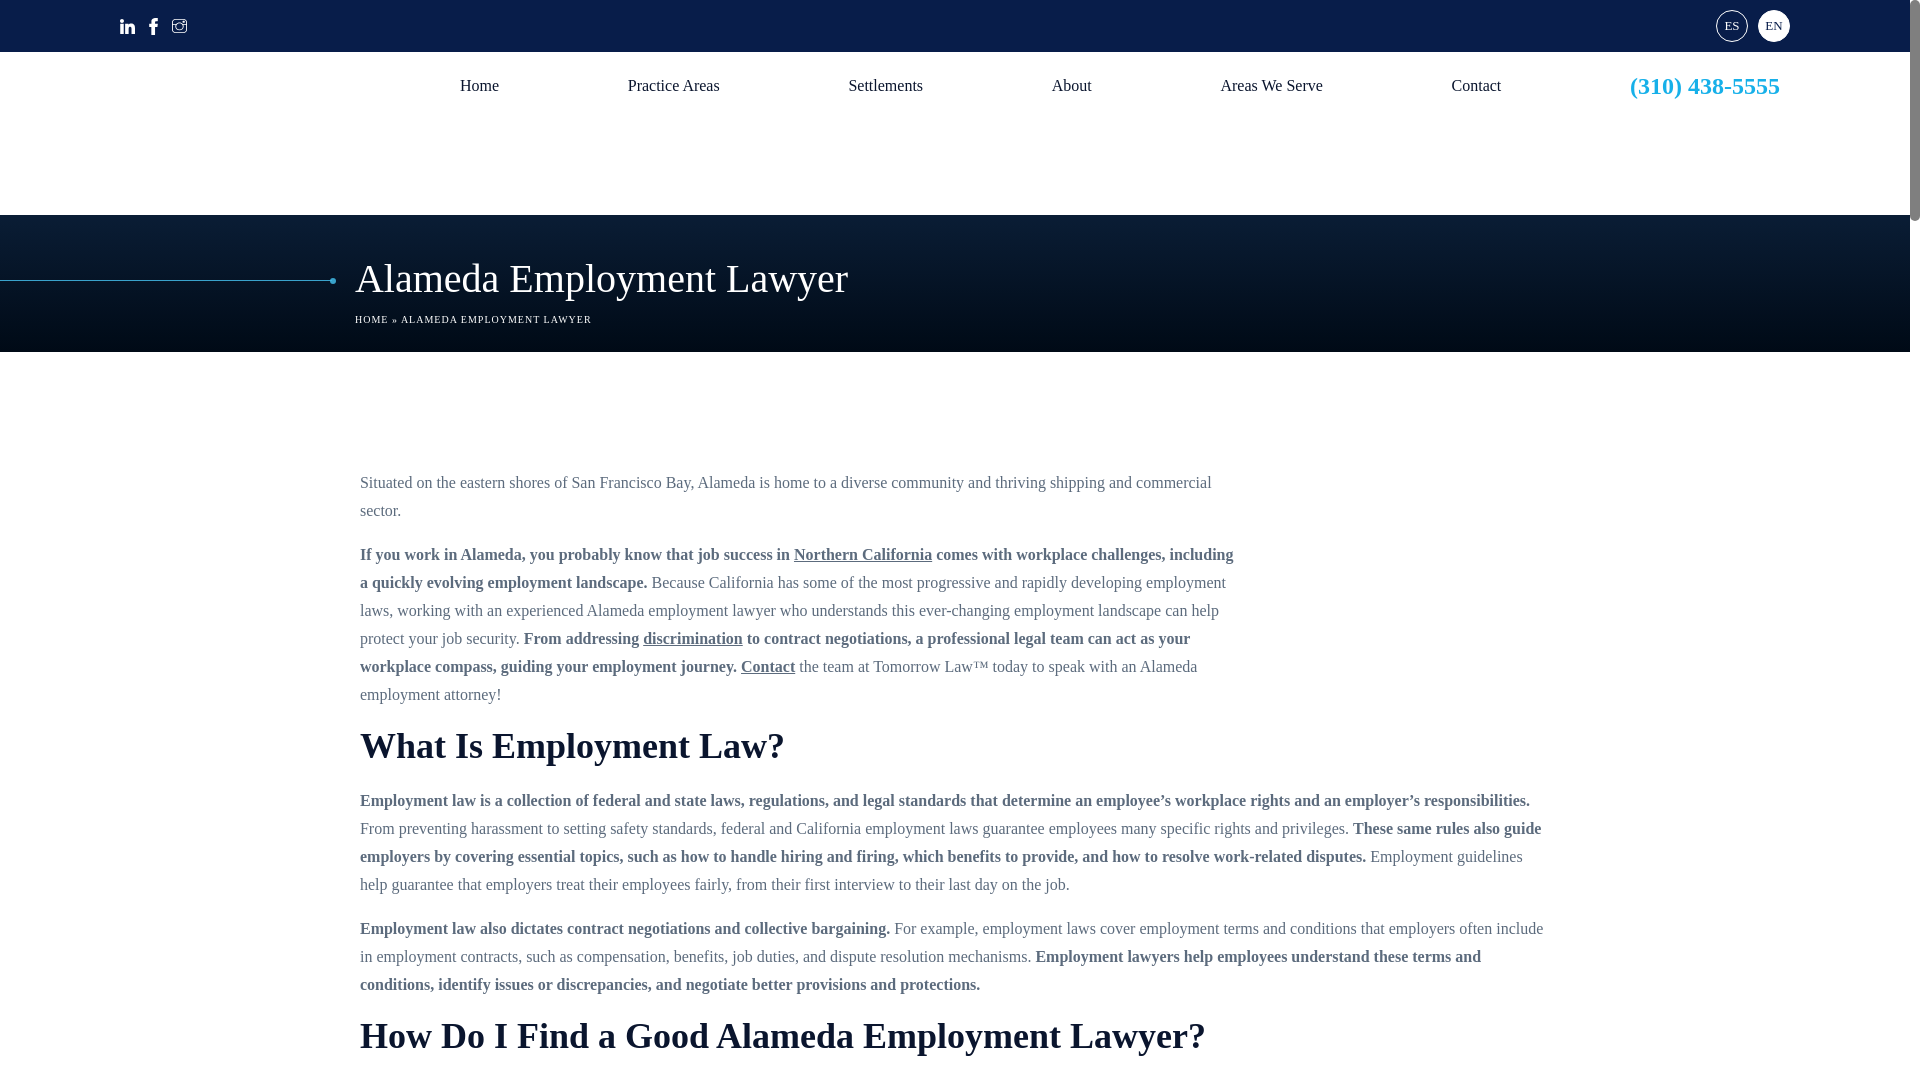 The width and height of the screenshot is (1920, 1080). I want to click on Northern California, so click(862, 554).